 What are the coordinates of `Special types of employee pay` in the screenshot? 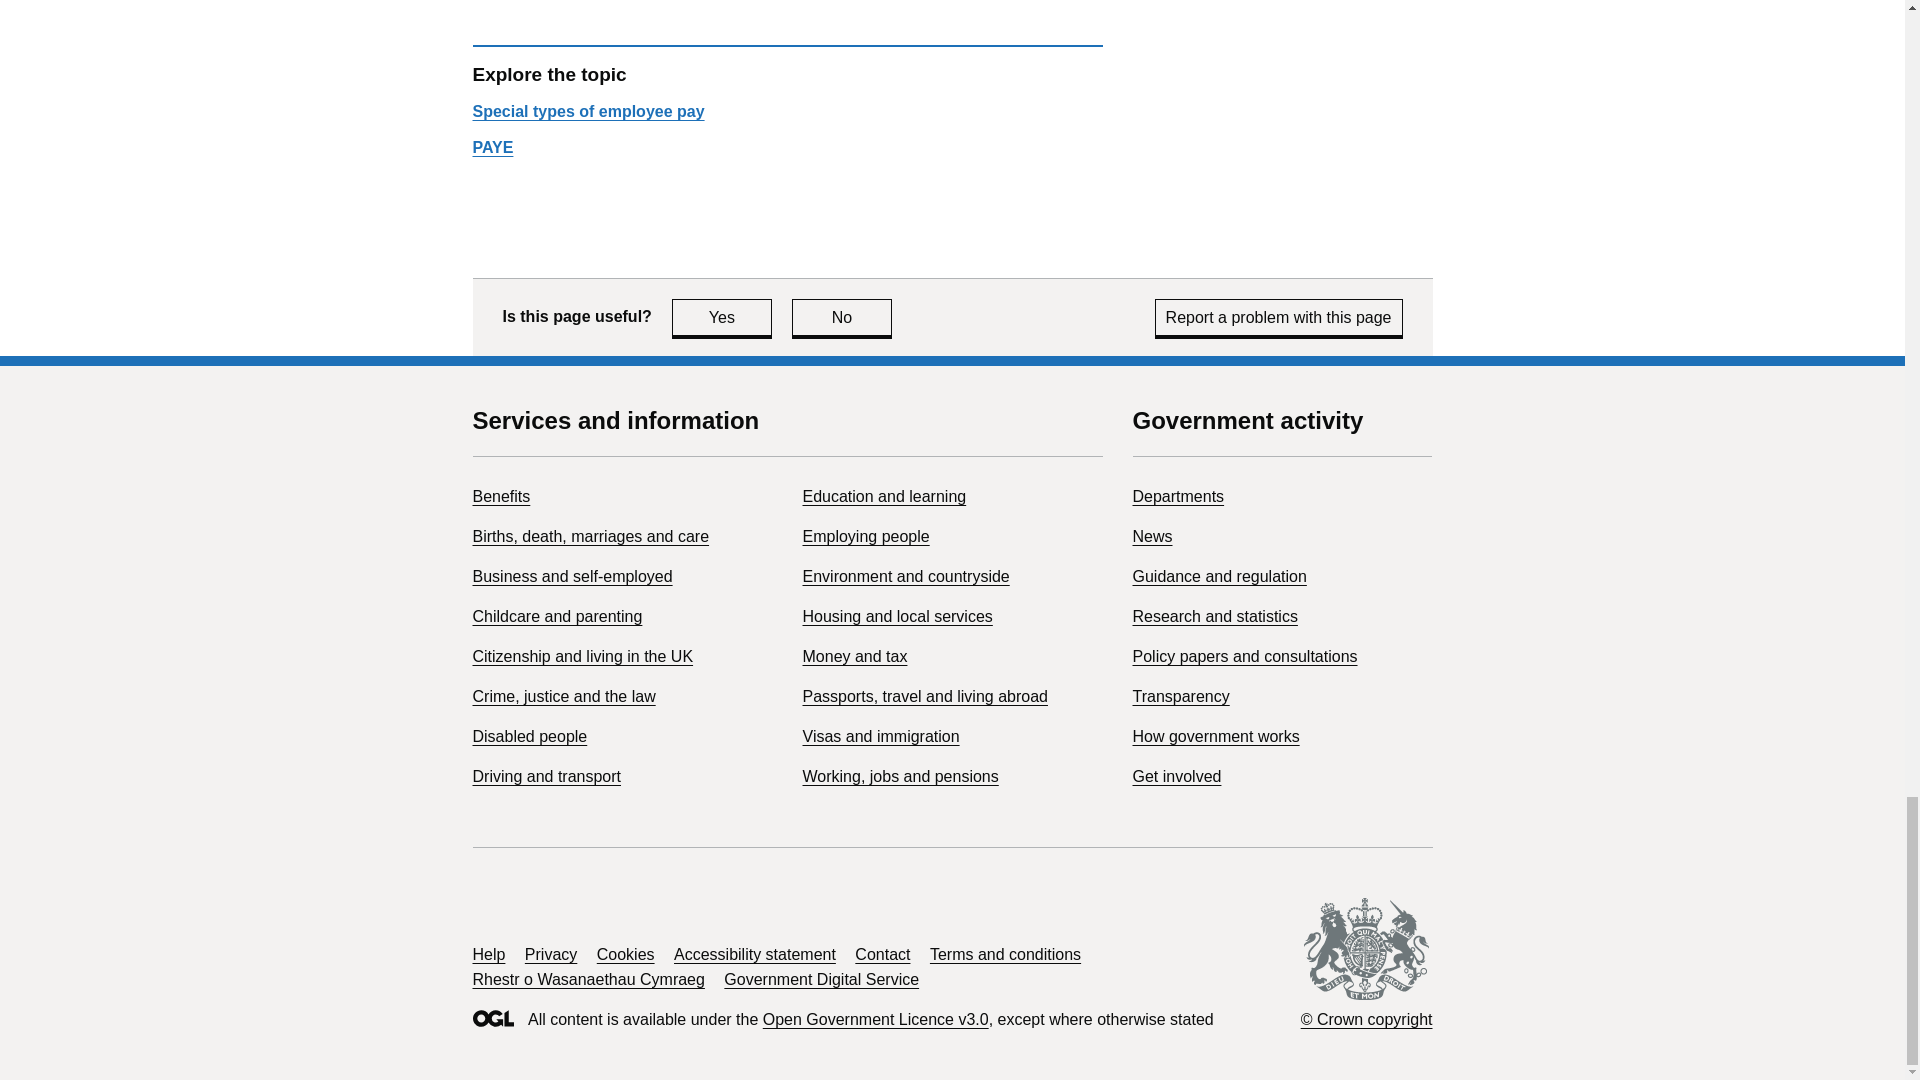 It's located at (588, 110).